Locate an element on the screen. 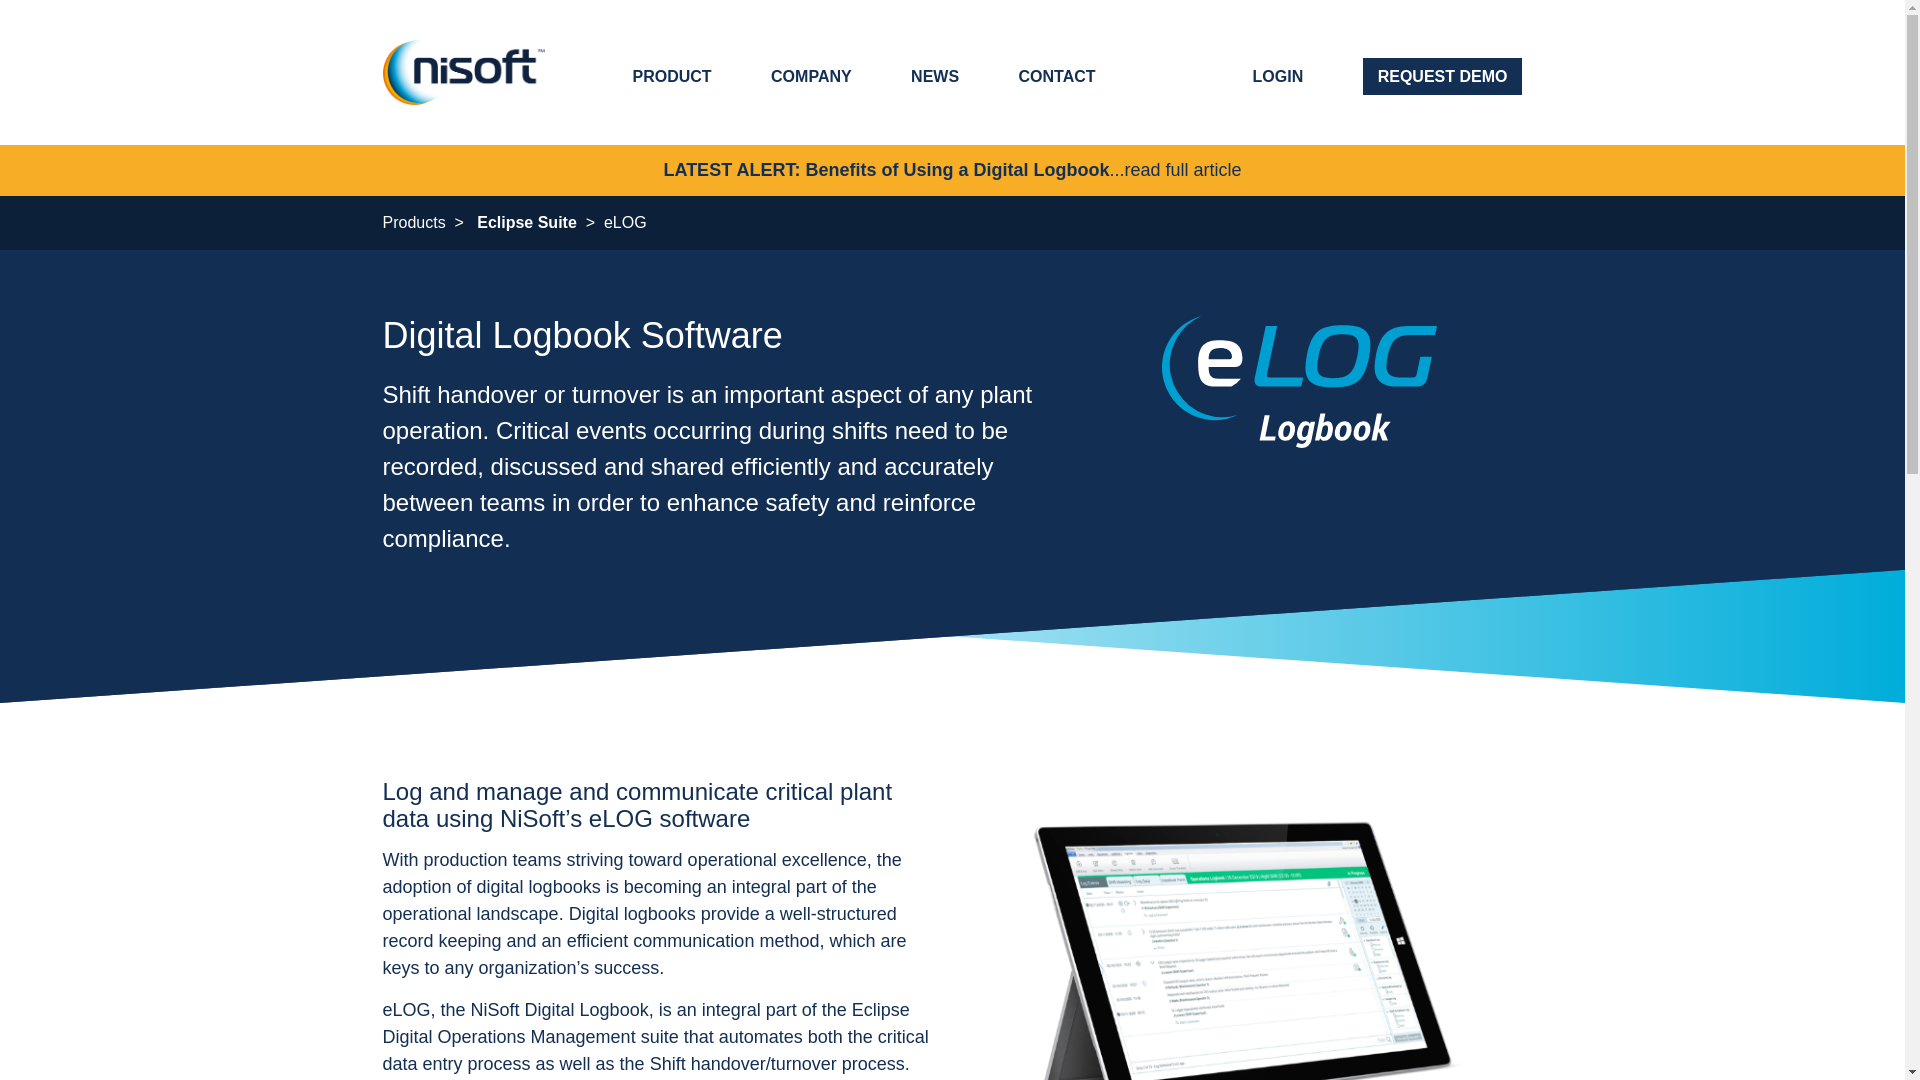 The image size is (1920, 1080). REQUEST DEMO is located at coordinates (1442, 76).